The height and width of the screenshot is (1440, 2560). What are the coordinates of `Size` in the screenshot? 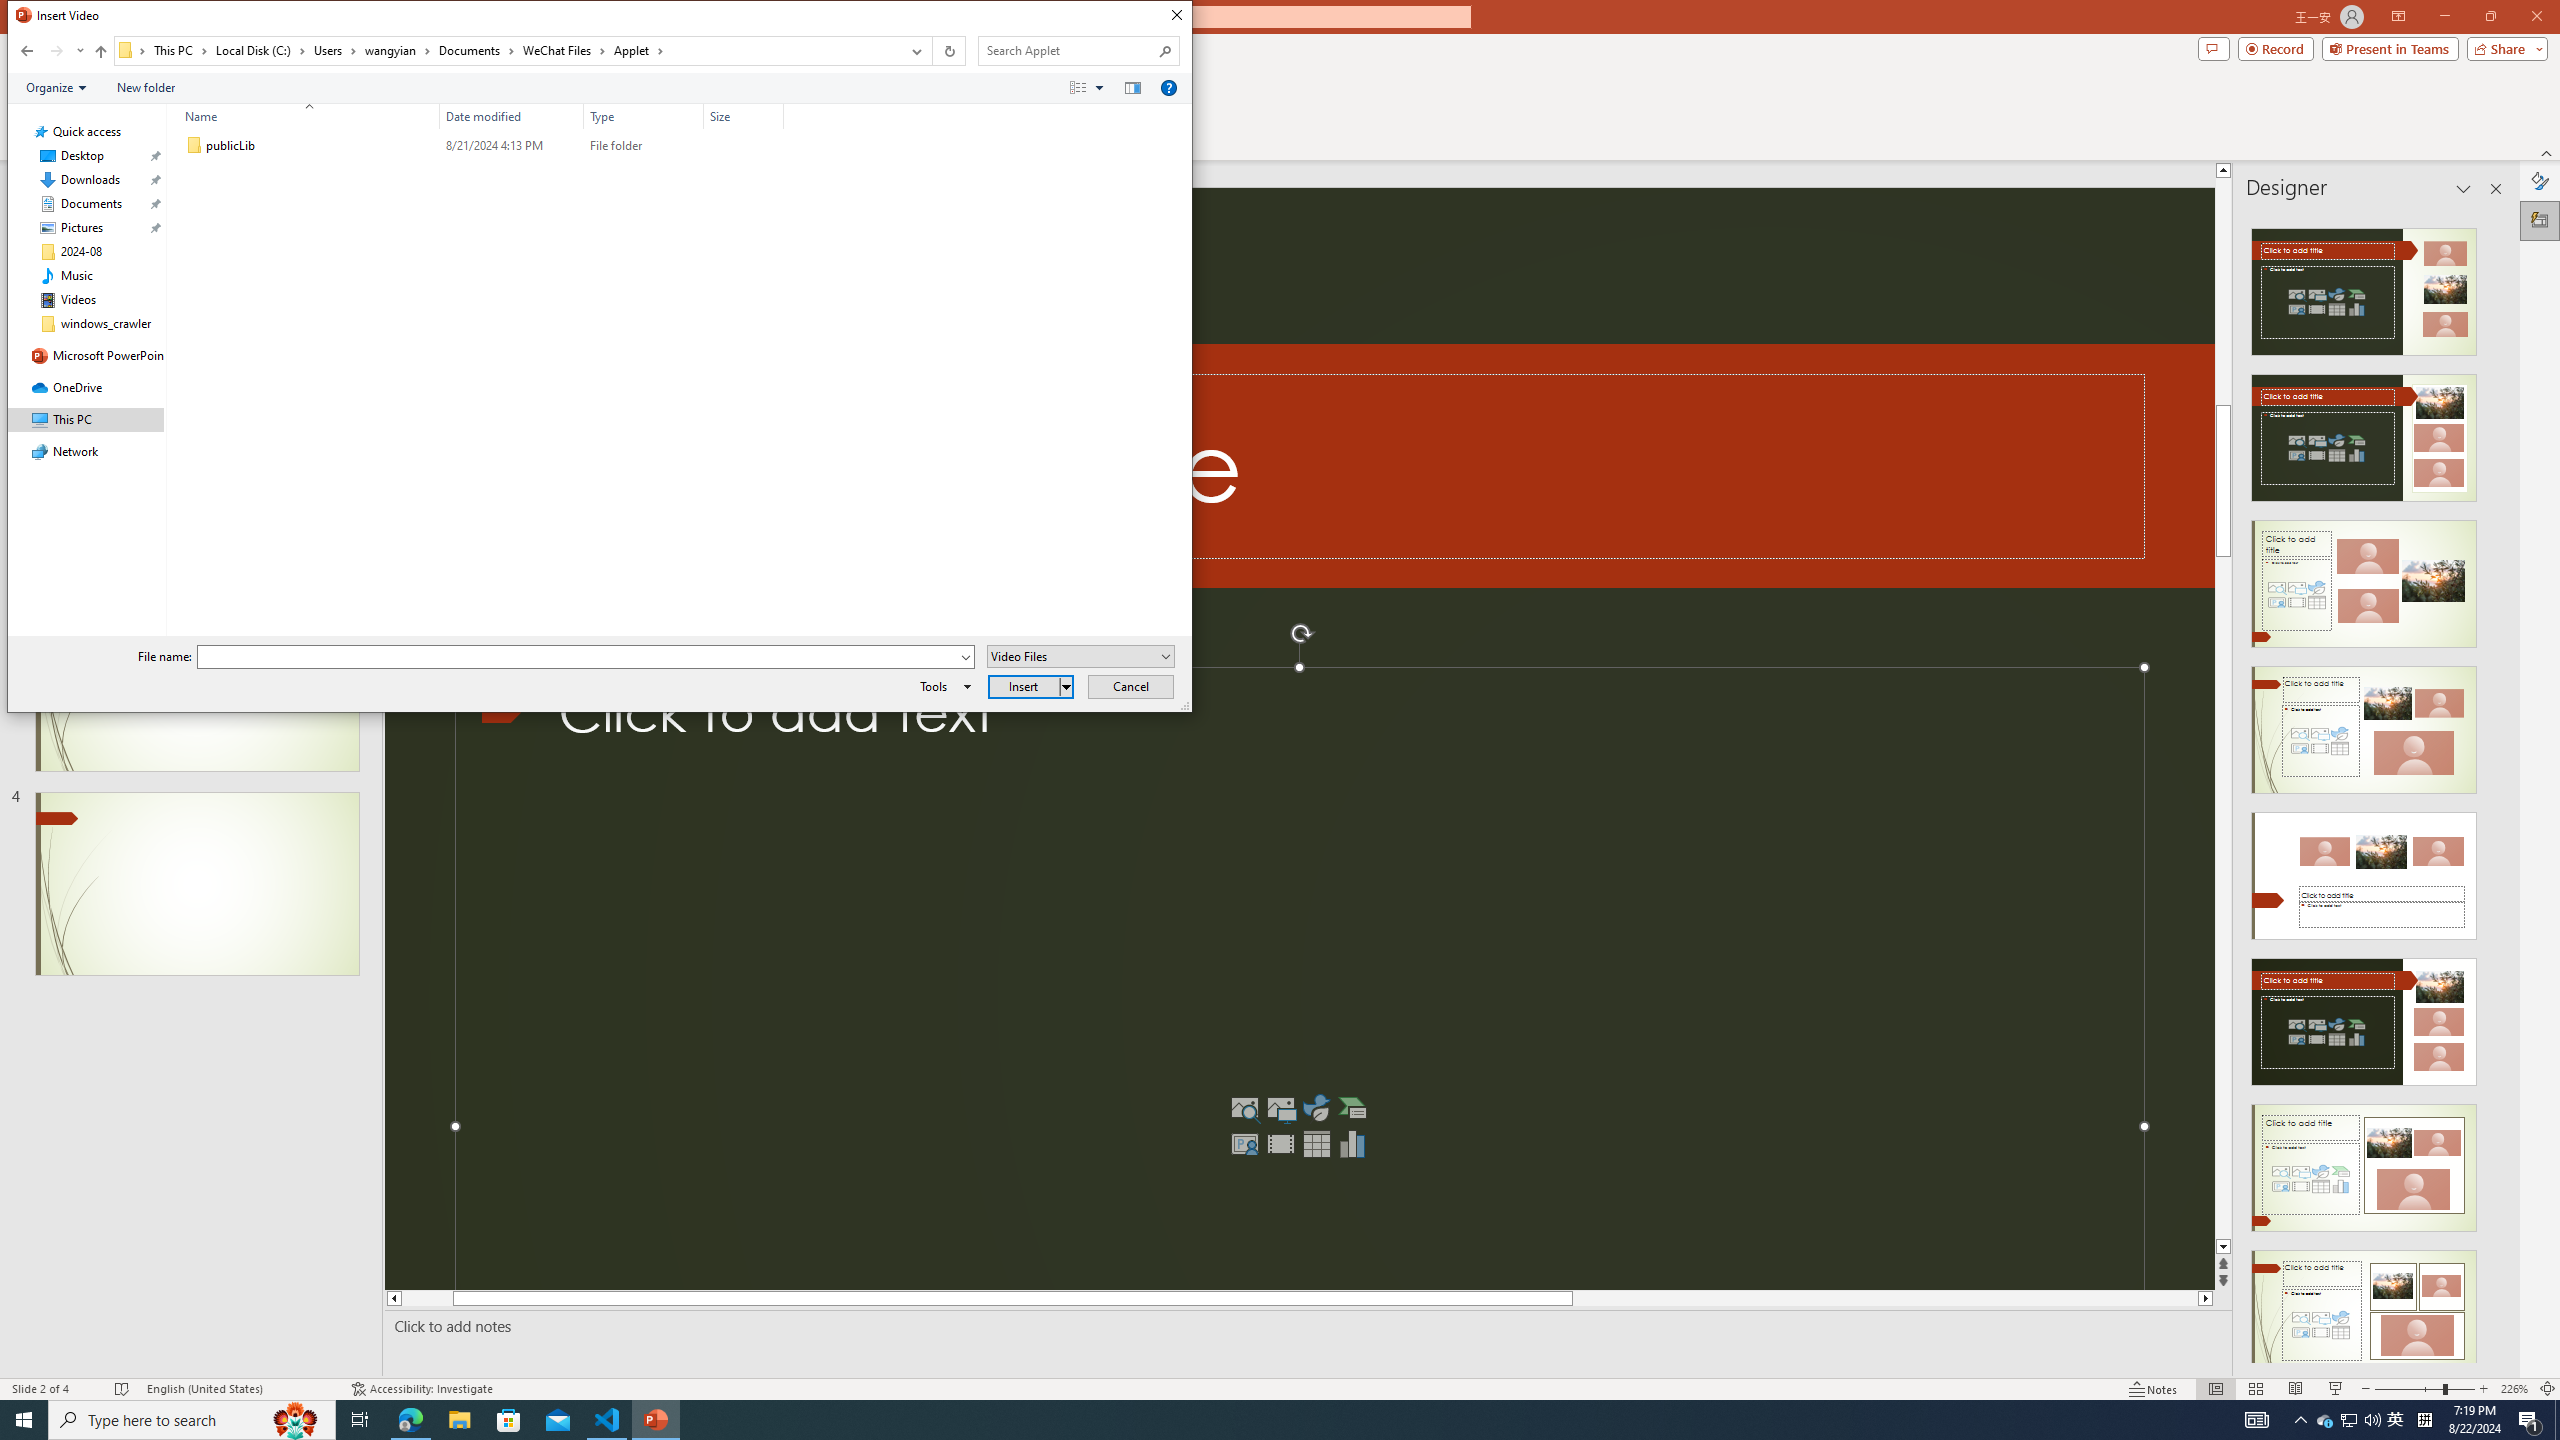 It's located at (744, 116).